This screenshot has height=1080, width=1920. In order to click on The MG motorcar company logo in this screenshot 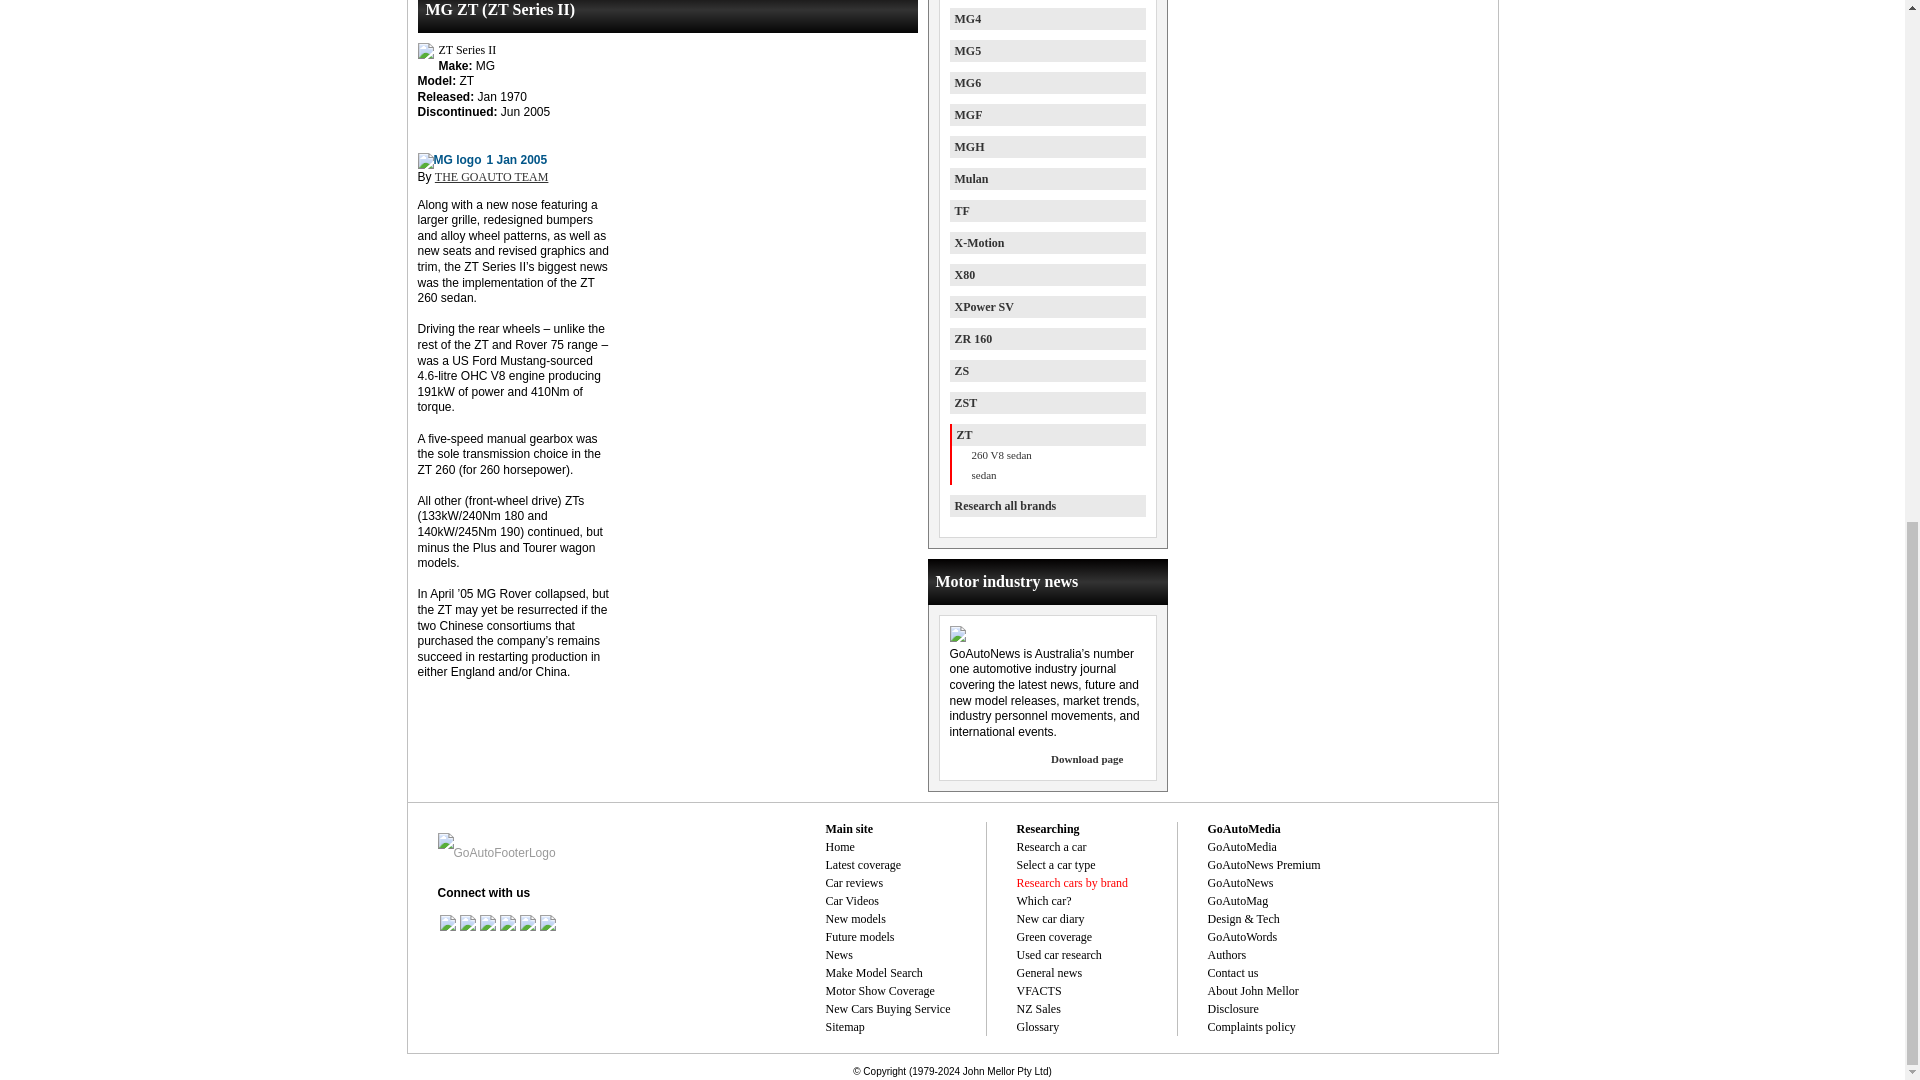, I will do `click(450, 160)`.